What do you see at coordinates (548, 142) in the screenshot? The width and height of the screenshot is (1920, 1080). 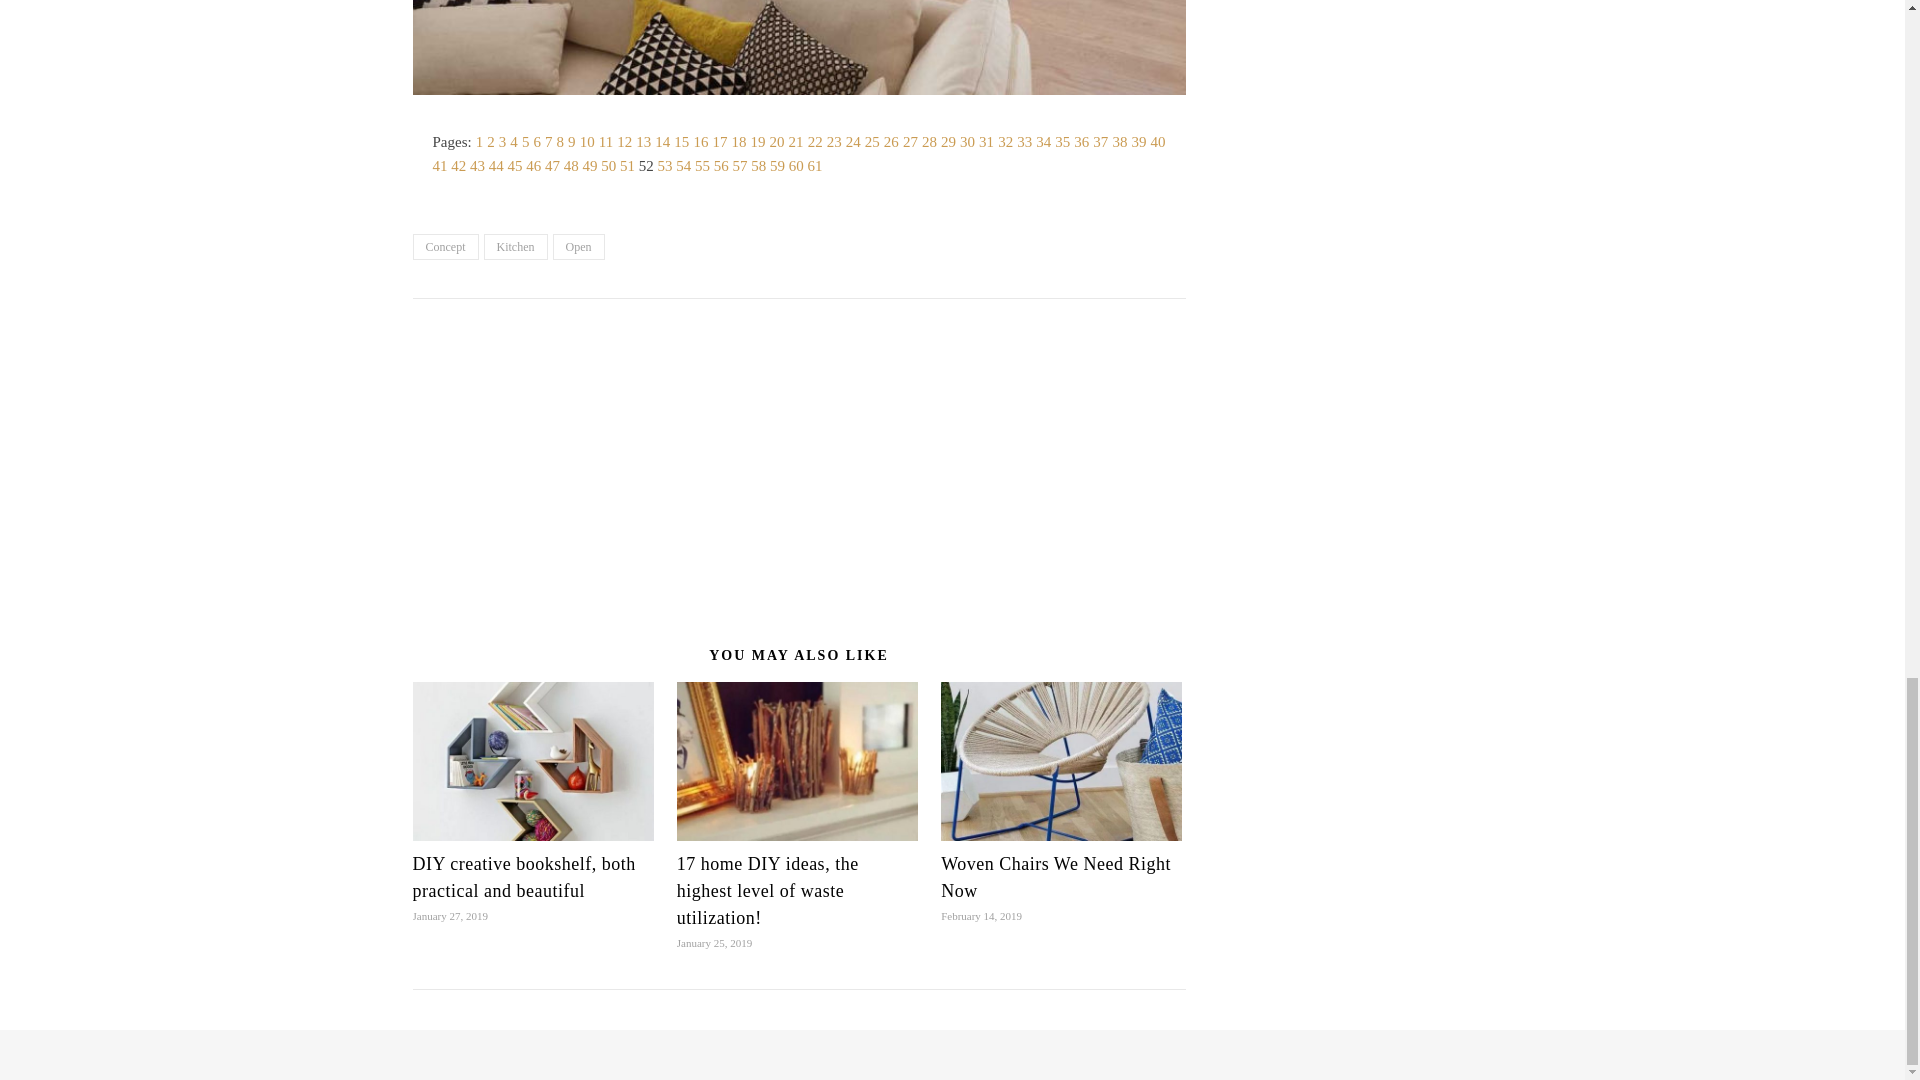 I see `7` at bounding box center [548, 142].